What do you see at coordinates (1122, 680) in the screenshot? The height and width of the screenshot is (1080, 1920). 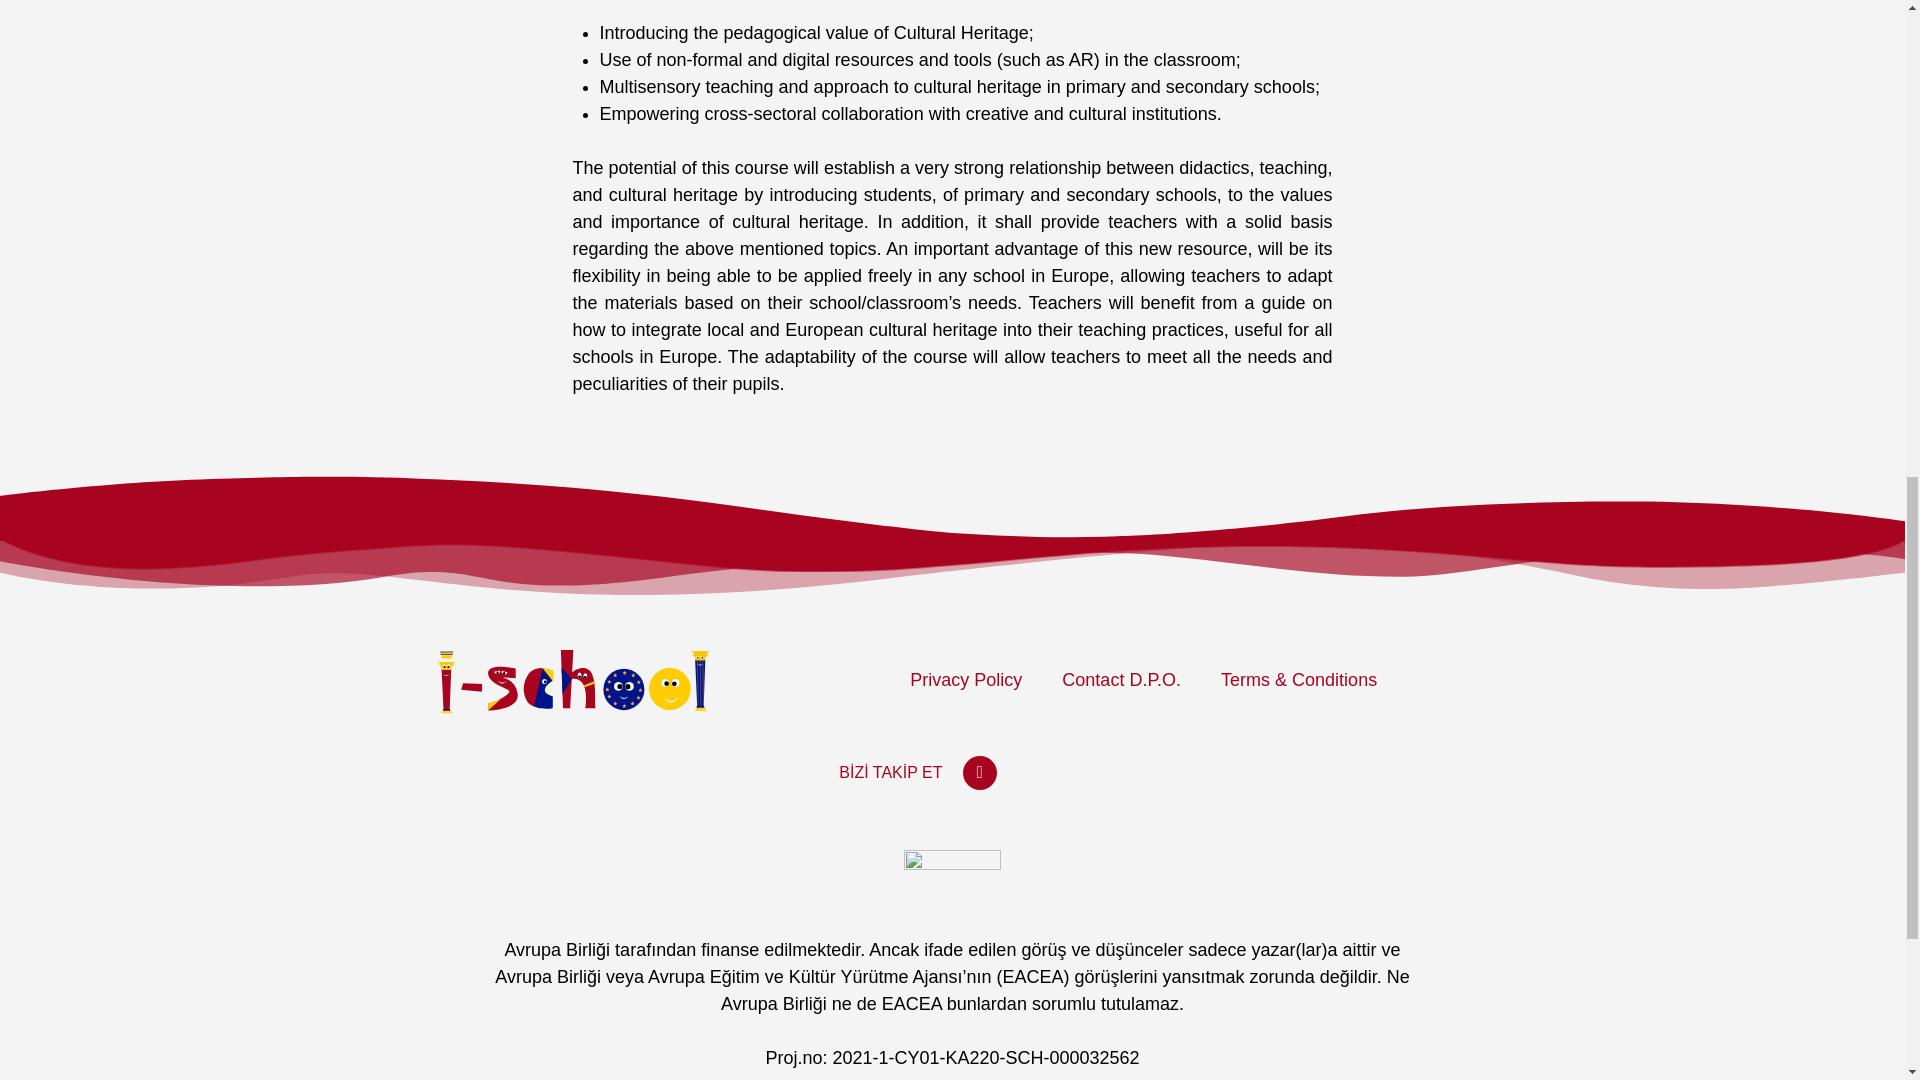 I see `Contact D.P.O.` at bounding box center [1122, 680].